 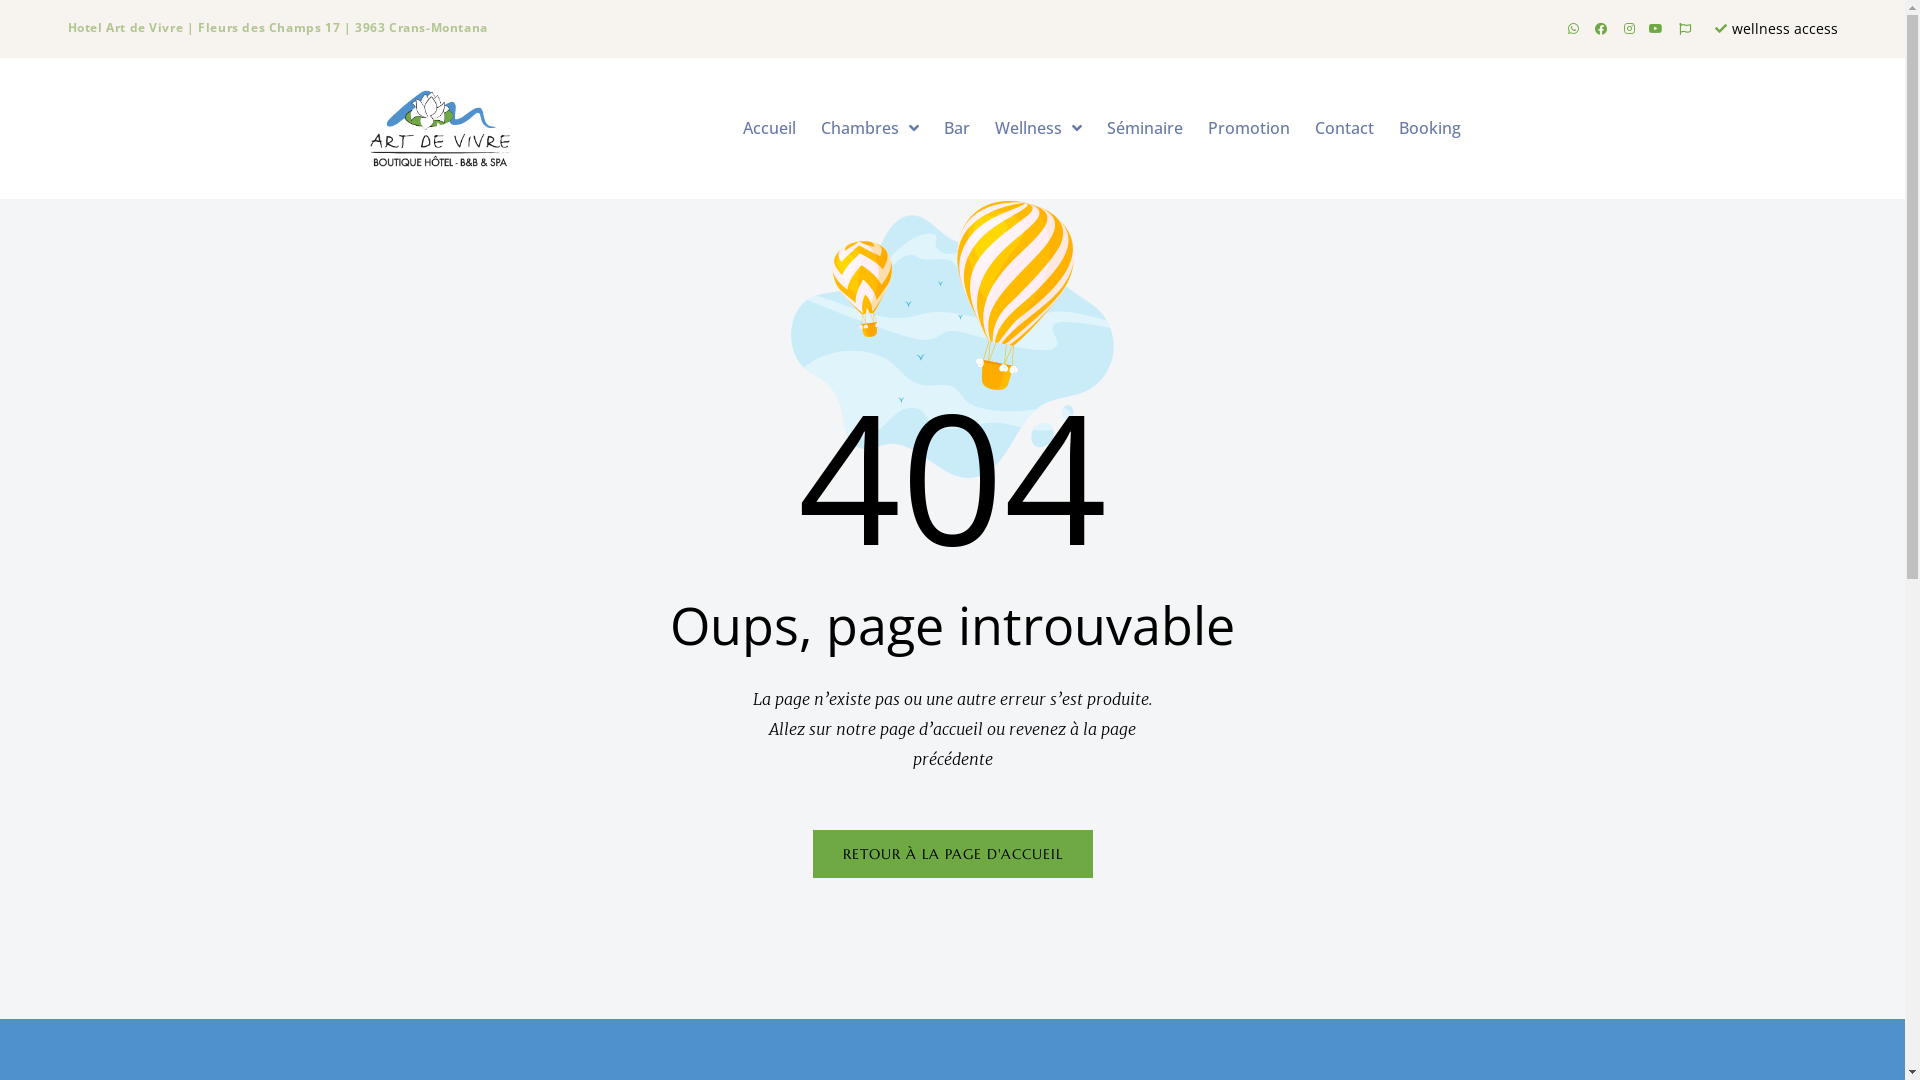 I want to click on Wellness, so click(x=490, y=33).